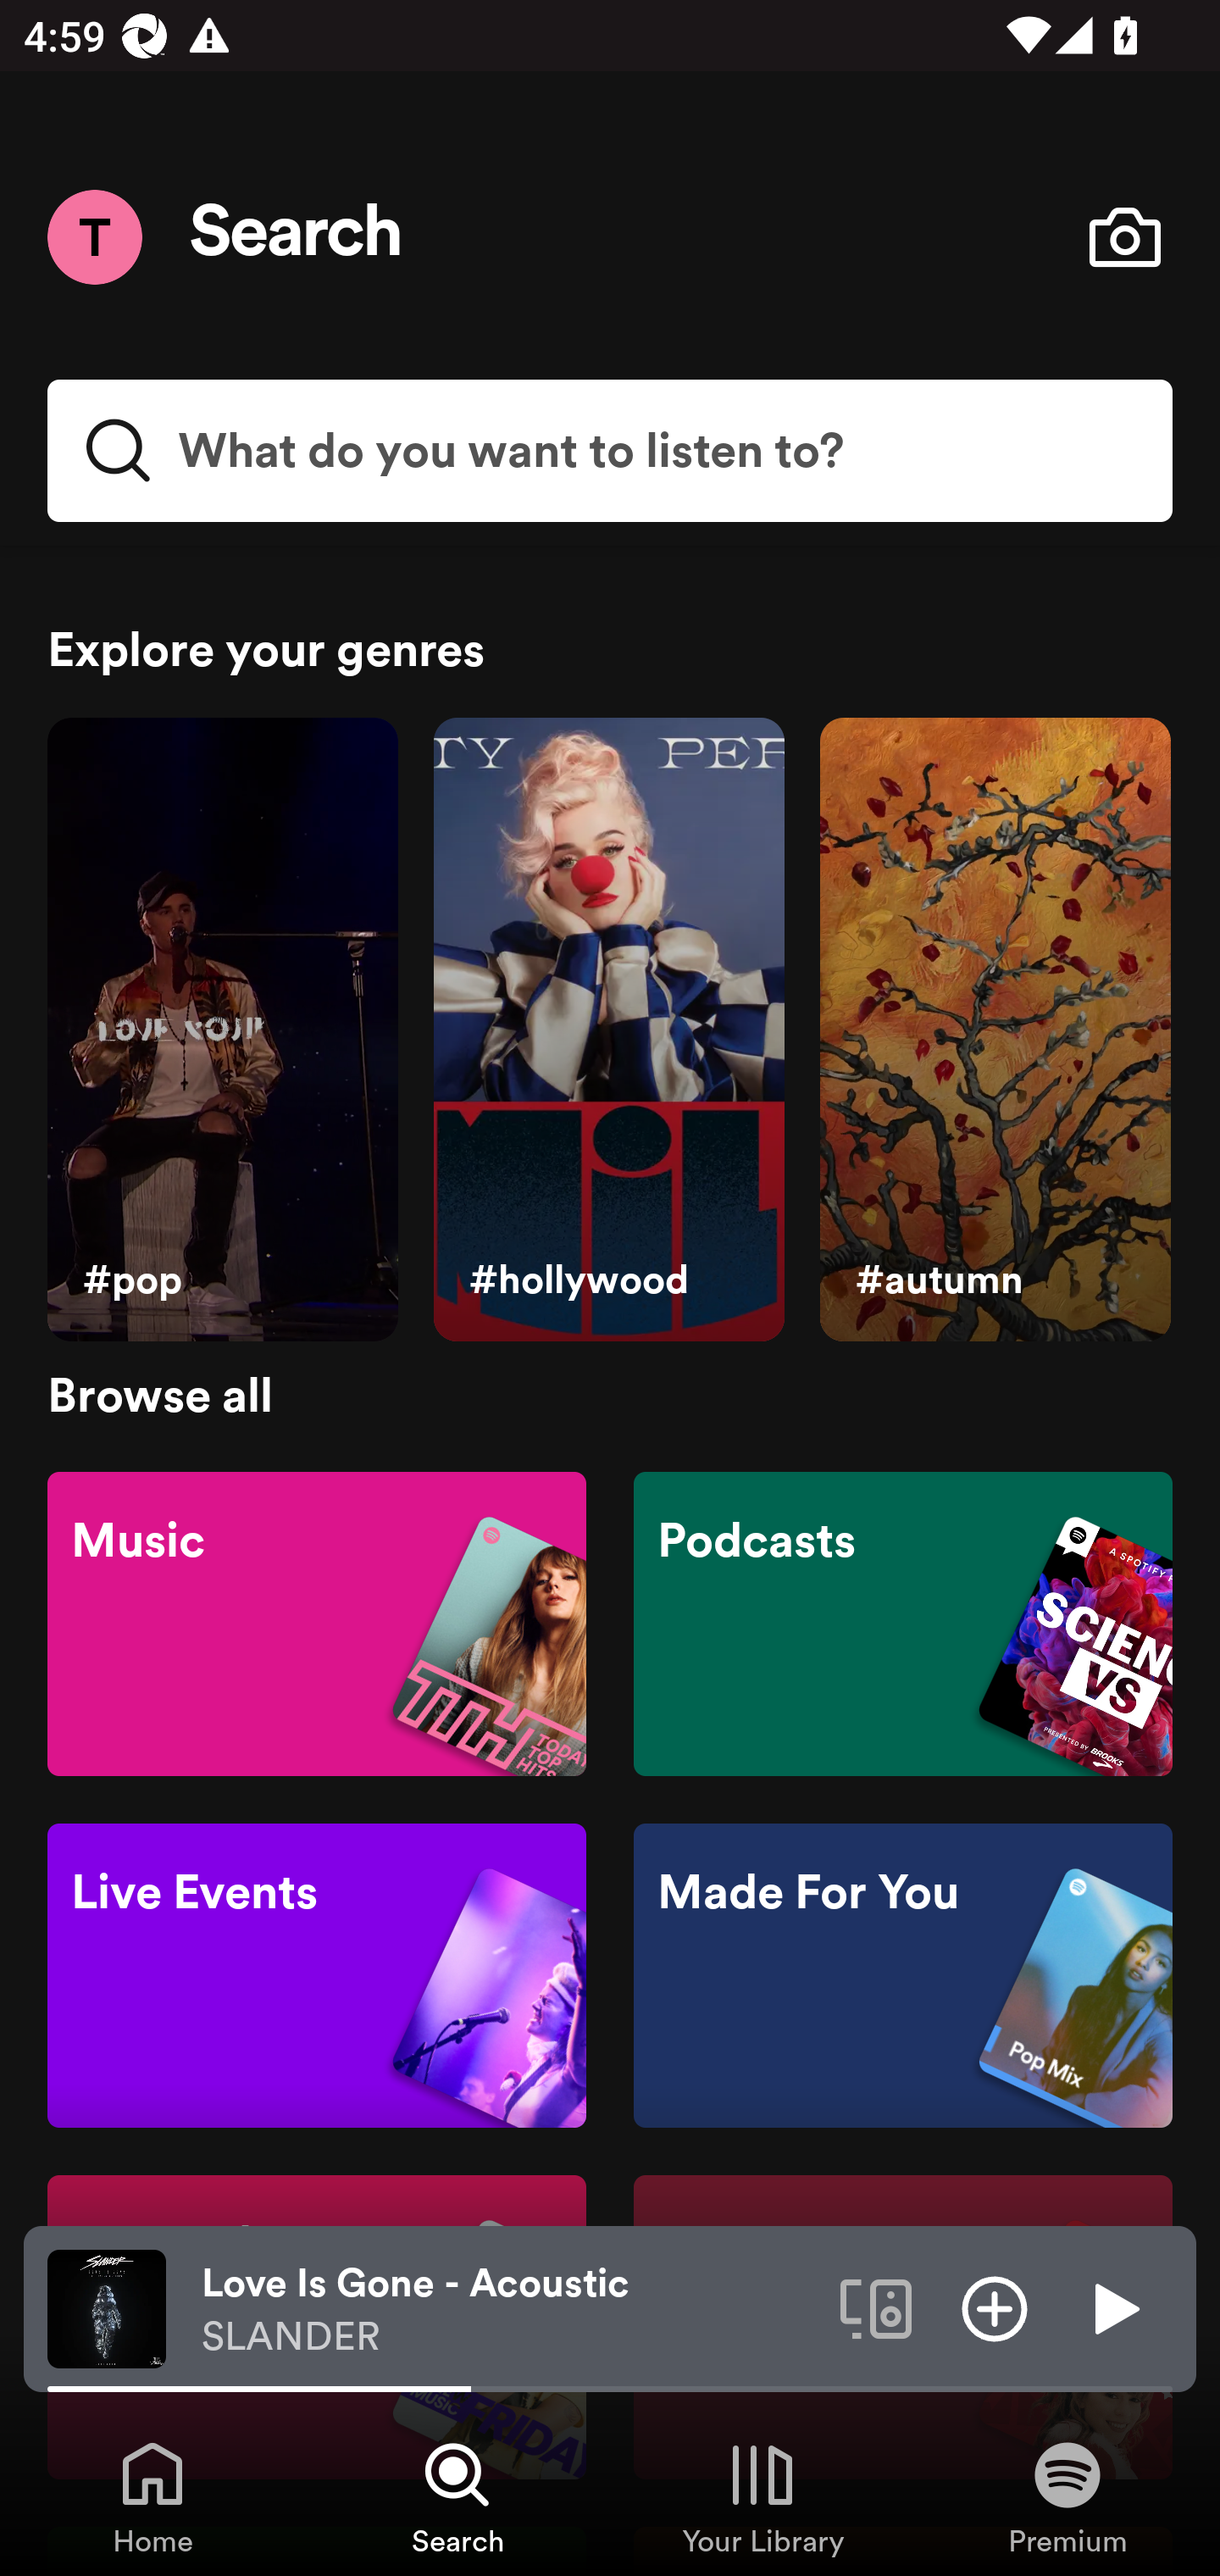 Image resolution: width=1220 pixels, height=2576 pixels. I want to click on Menu, so click(94, 236).